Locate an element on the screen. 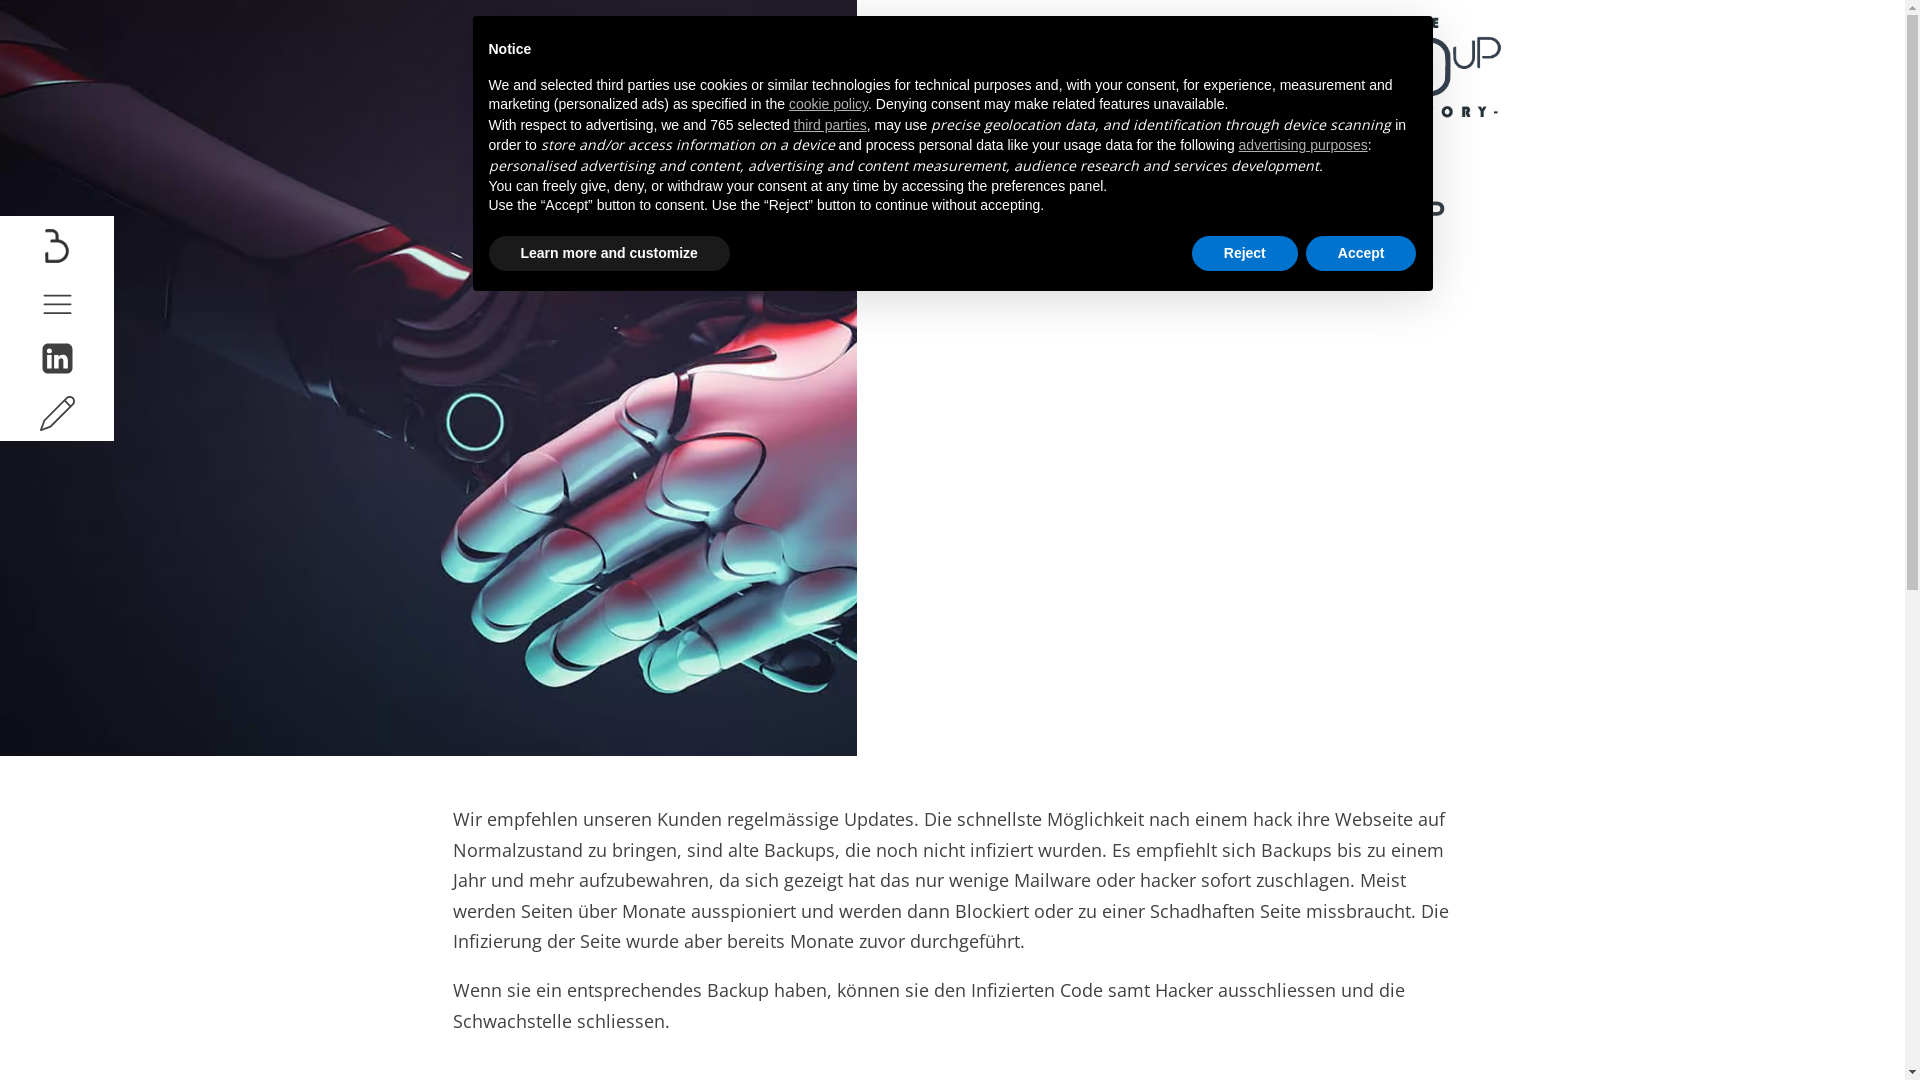 This screenshot has width=1920, height=1080. cookie policy is located at coordinates (828, 104).